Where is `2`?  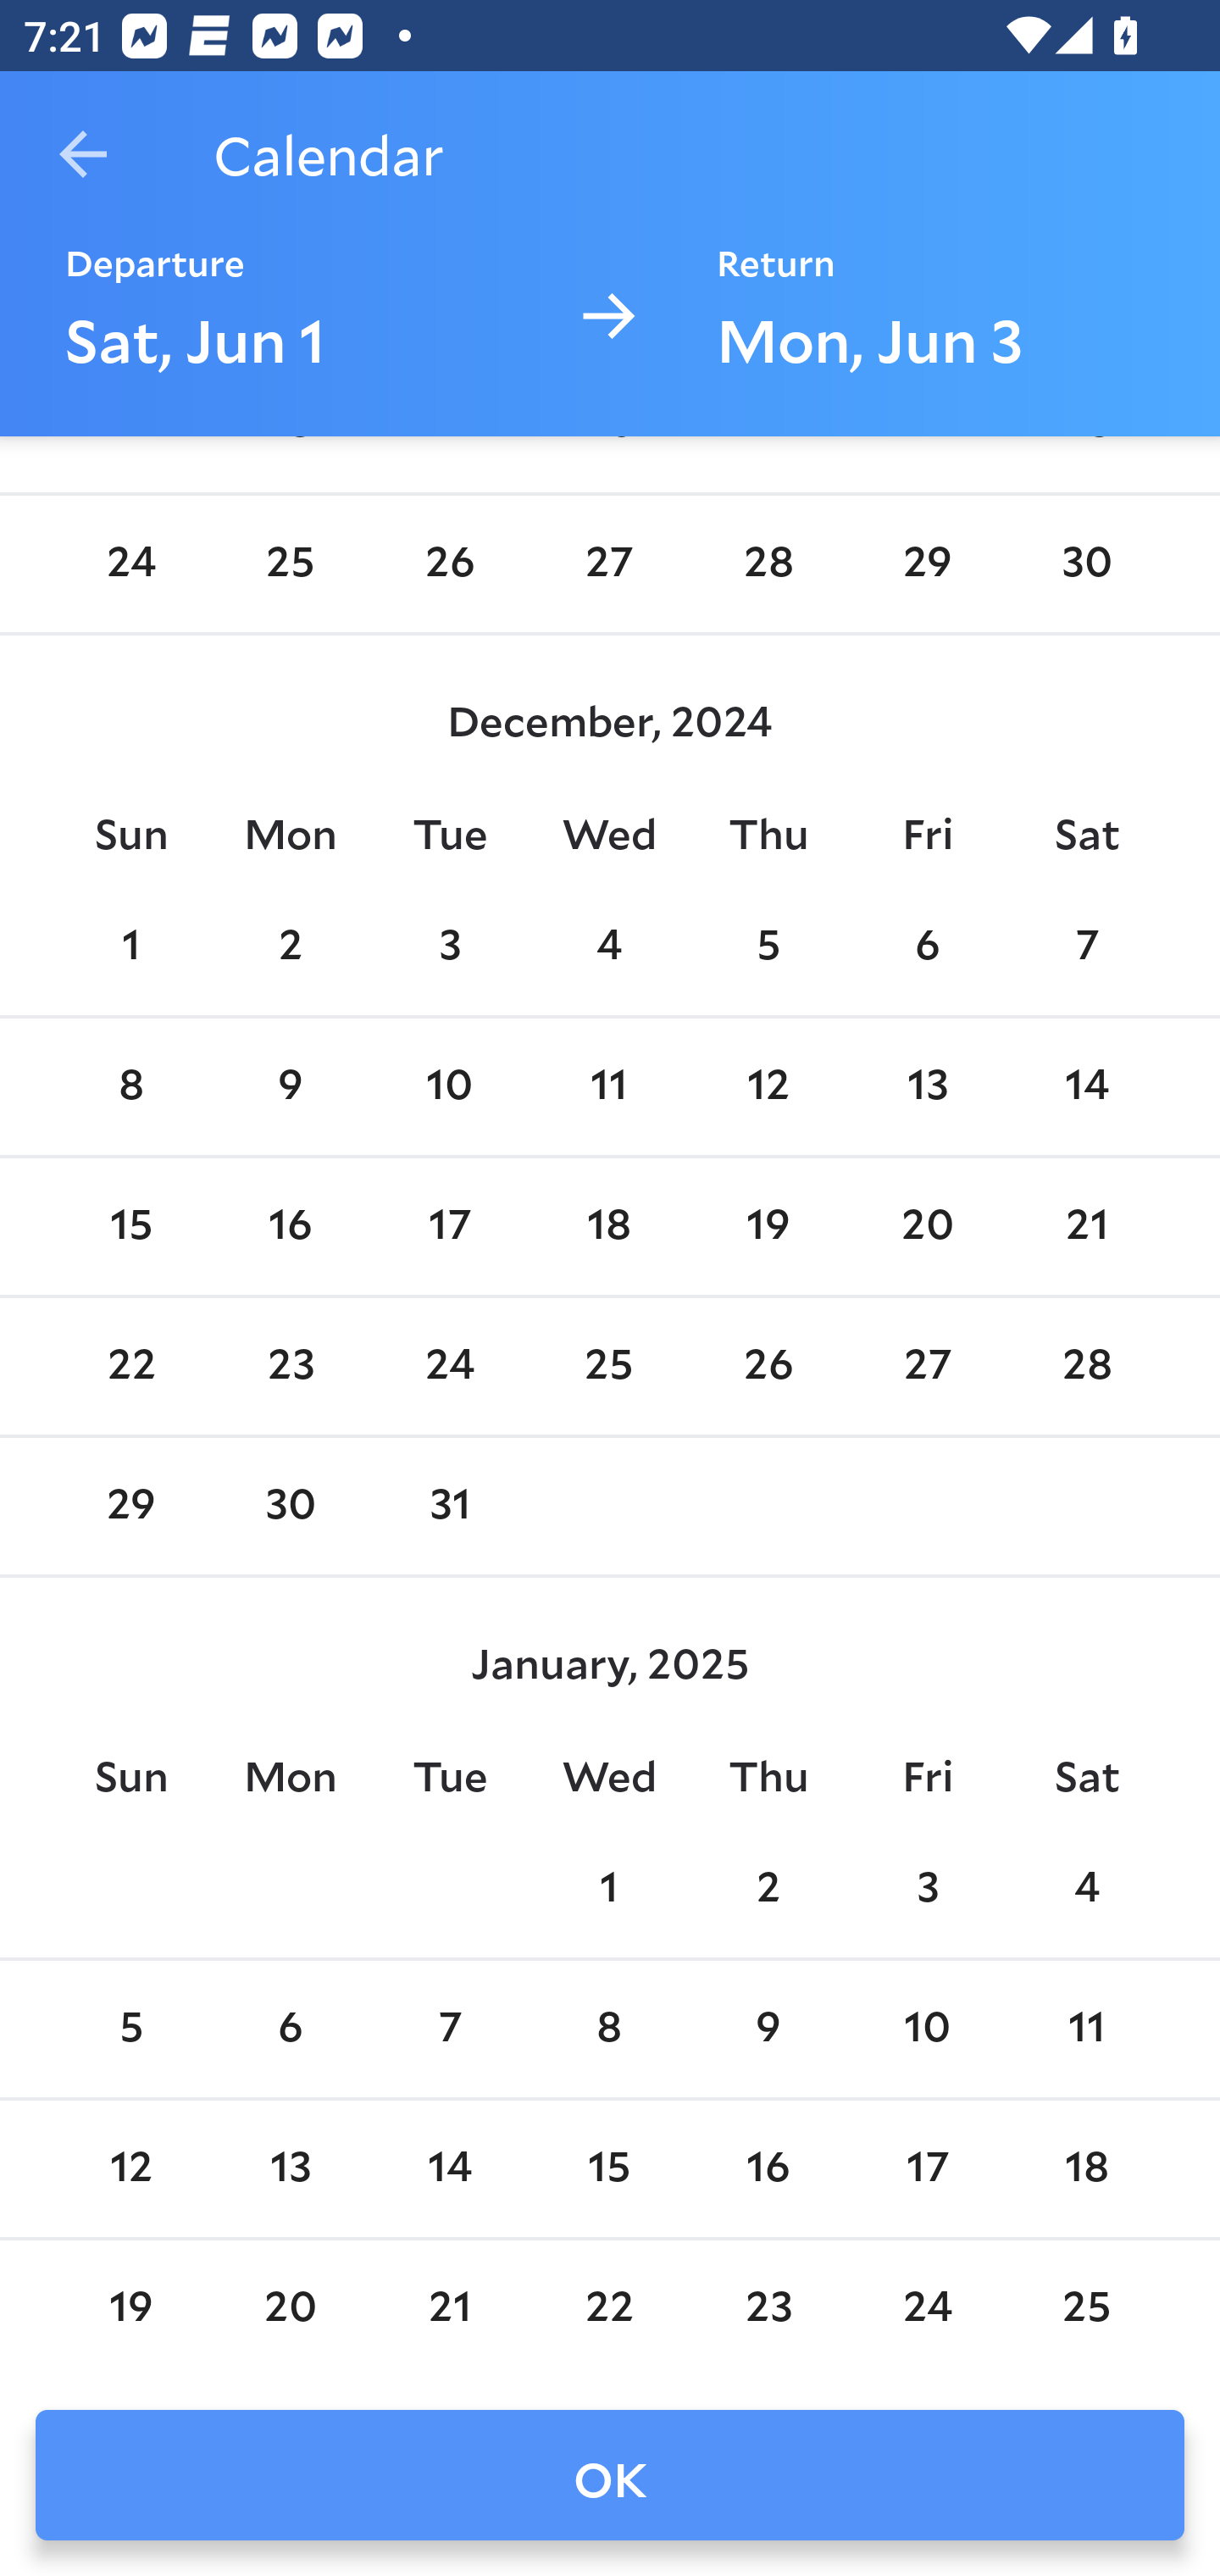 2 is located at coordinates (768, 1890).